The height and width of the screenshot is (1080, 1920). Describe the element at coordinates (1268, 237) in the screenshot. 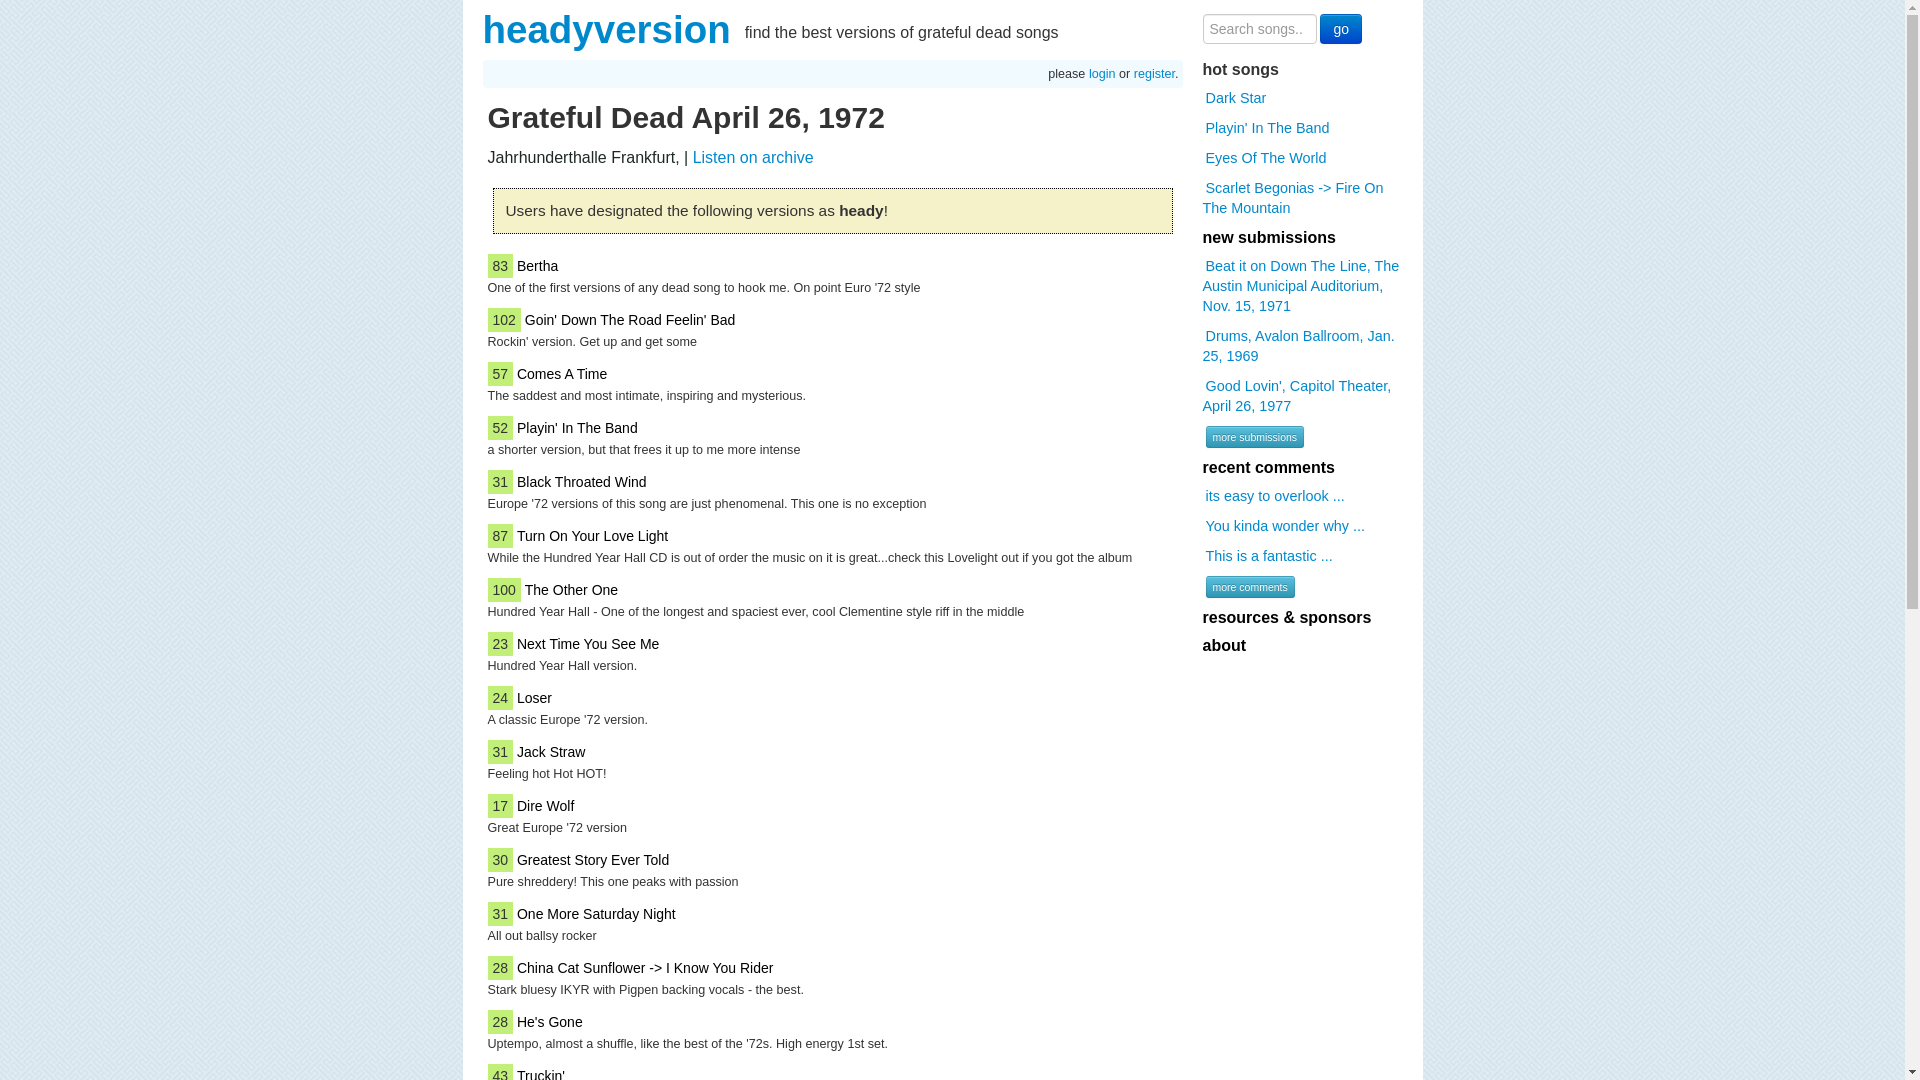

I see `new submissions` at that location.